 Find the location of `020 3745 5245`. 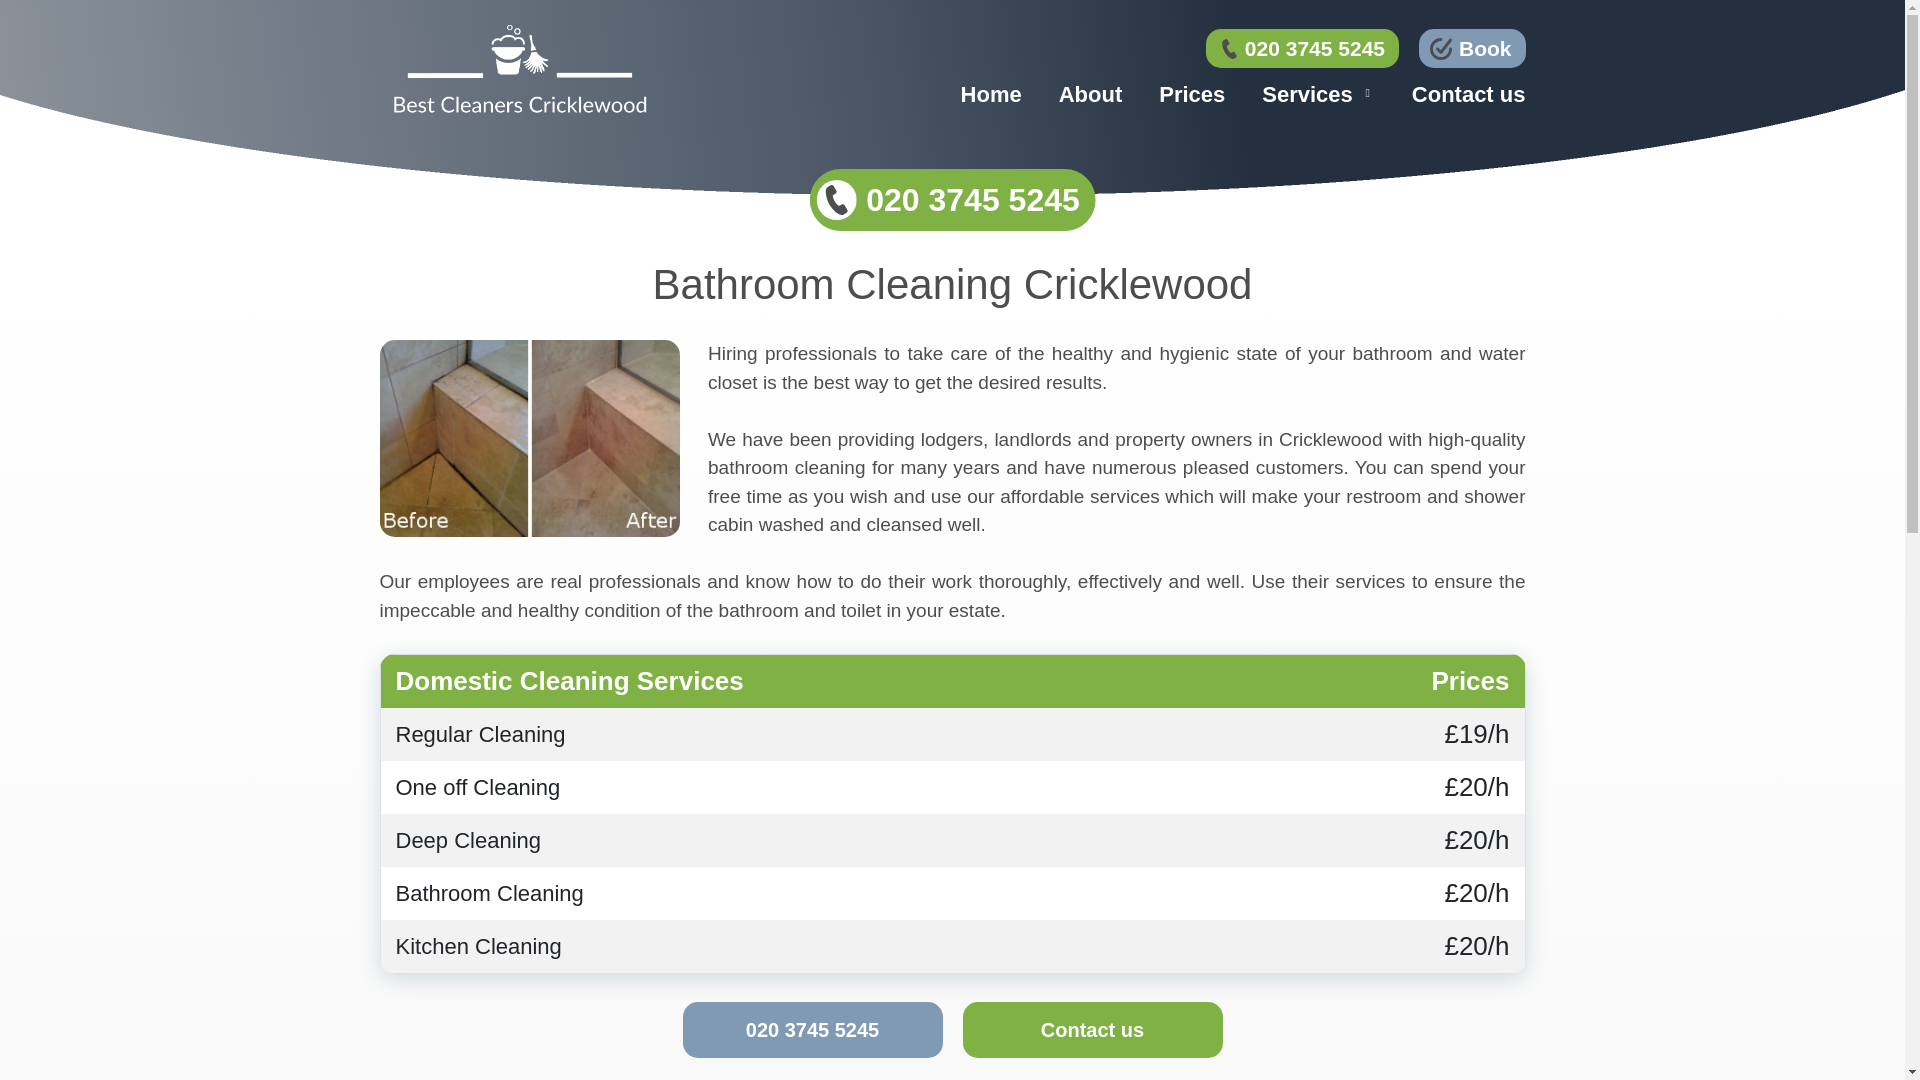

020 3745 5245 is located at coordinates (1302, 49).